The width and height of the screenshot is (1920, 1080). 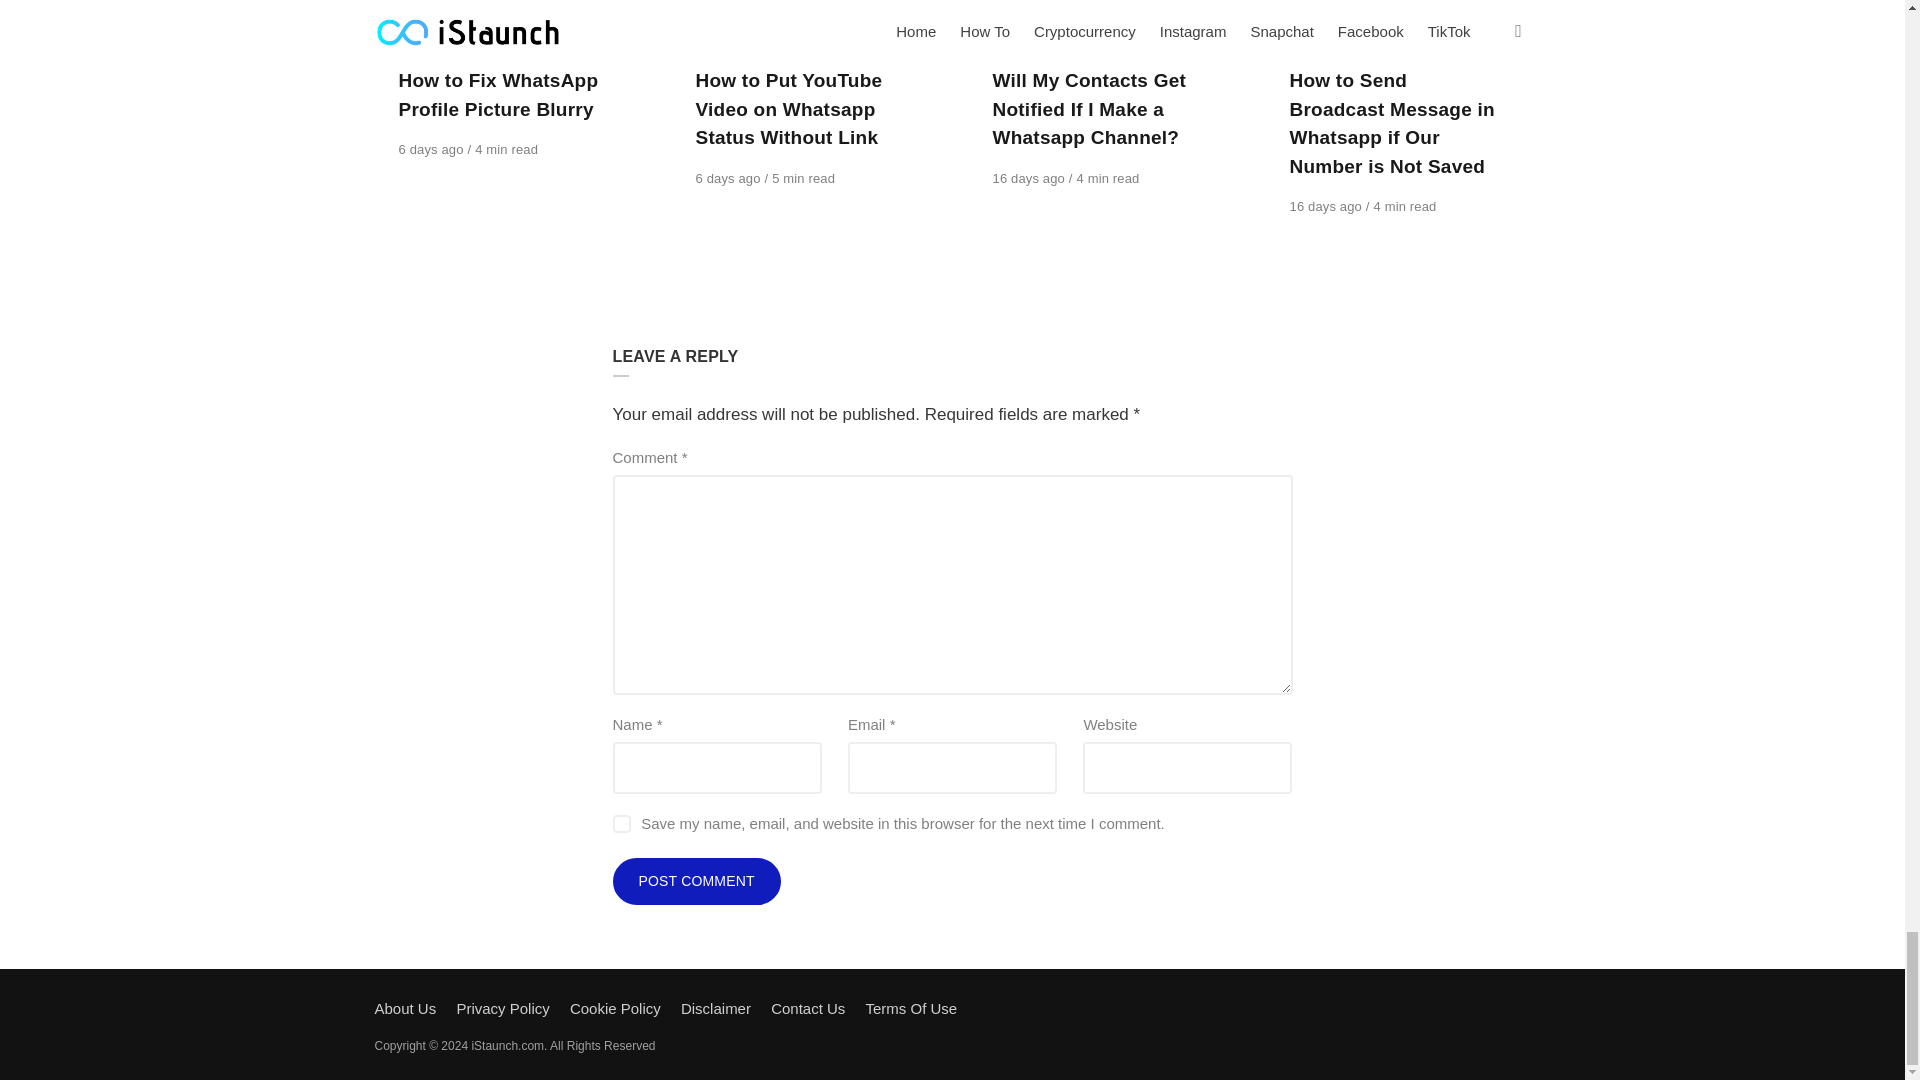 What do you see at coordinates (1030, 178) in the screenshot?
I see `August 14, 2024` at bounding box center [1030, 178].